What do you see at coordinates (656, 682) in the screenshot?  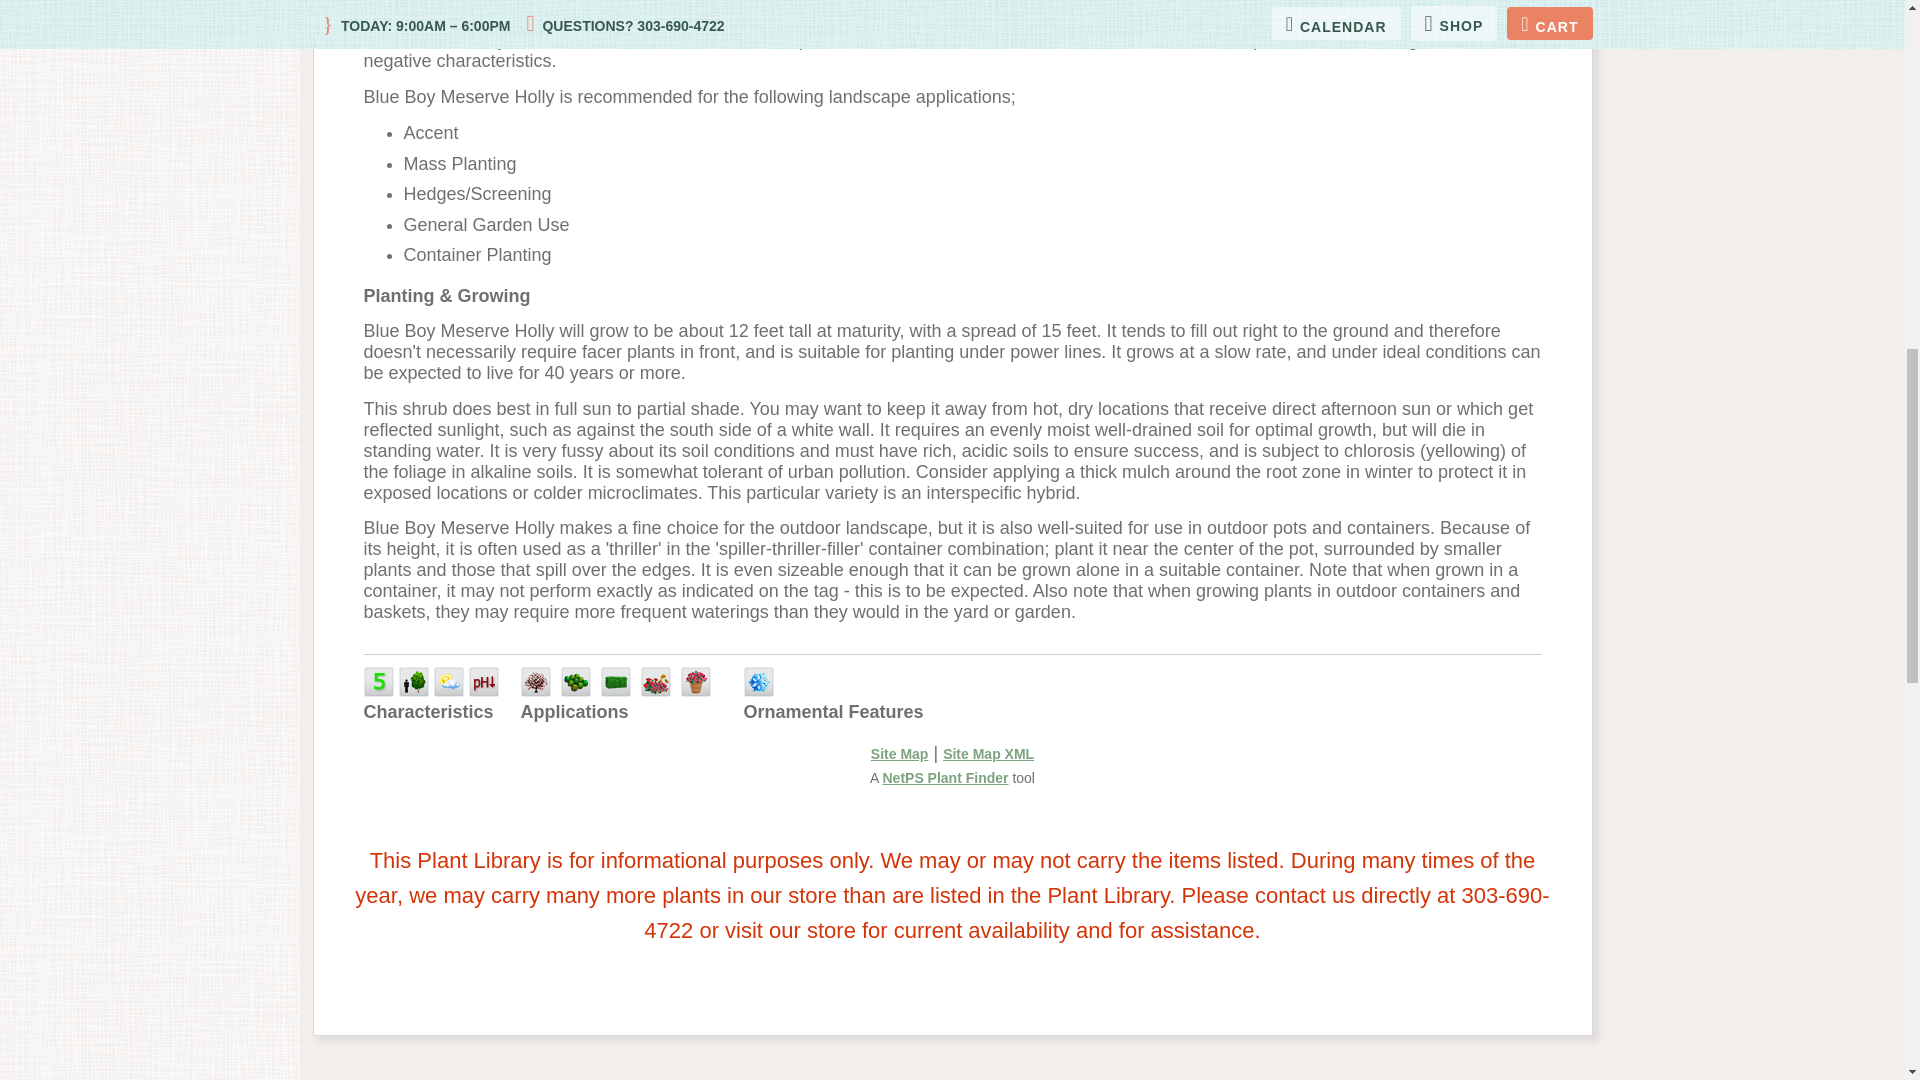 I see `Garden` at bounding box center [656, 682].